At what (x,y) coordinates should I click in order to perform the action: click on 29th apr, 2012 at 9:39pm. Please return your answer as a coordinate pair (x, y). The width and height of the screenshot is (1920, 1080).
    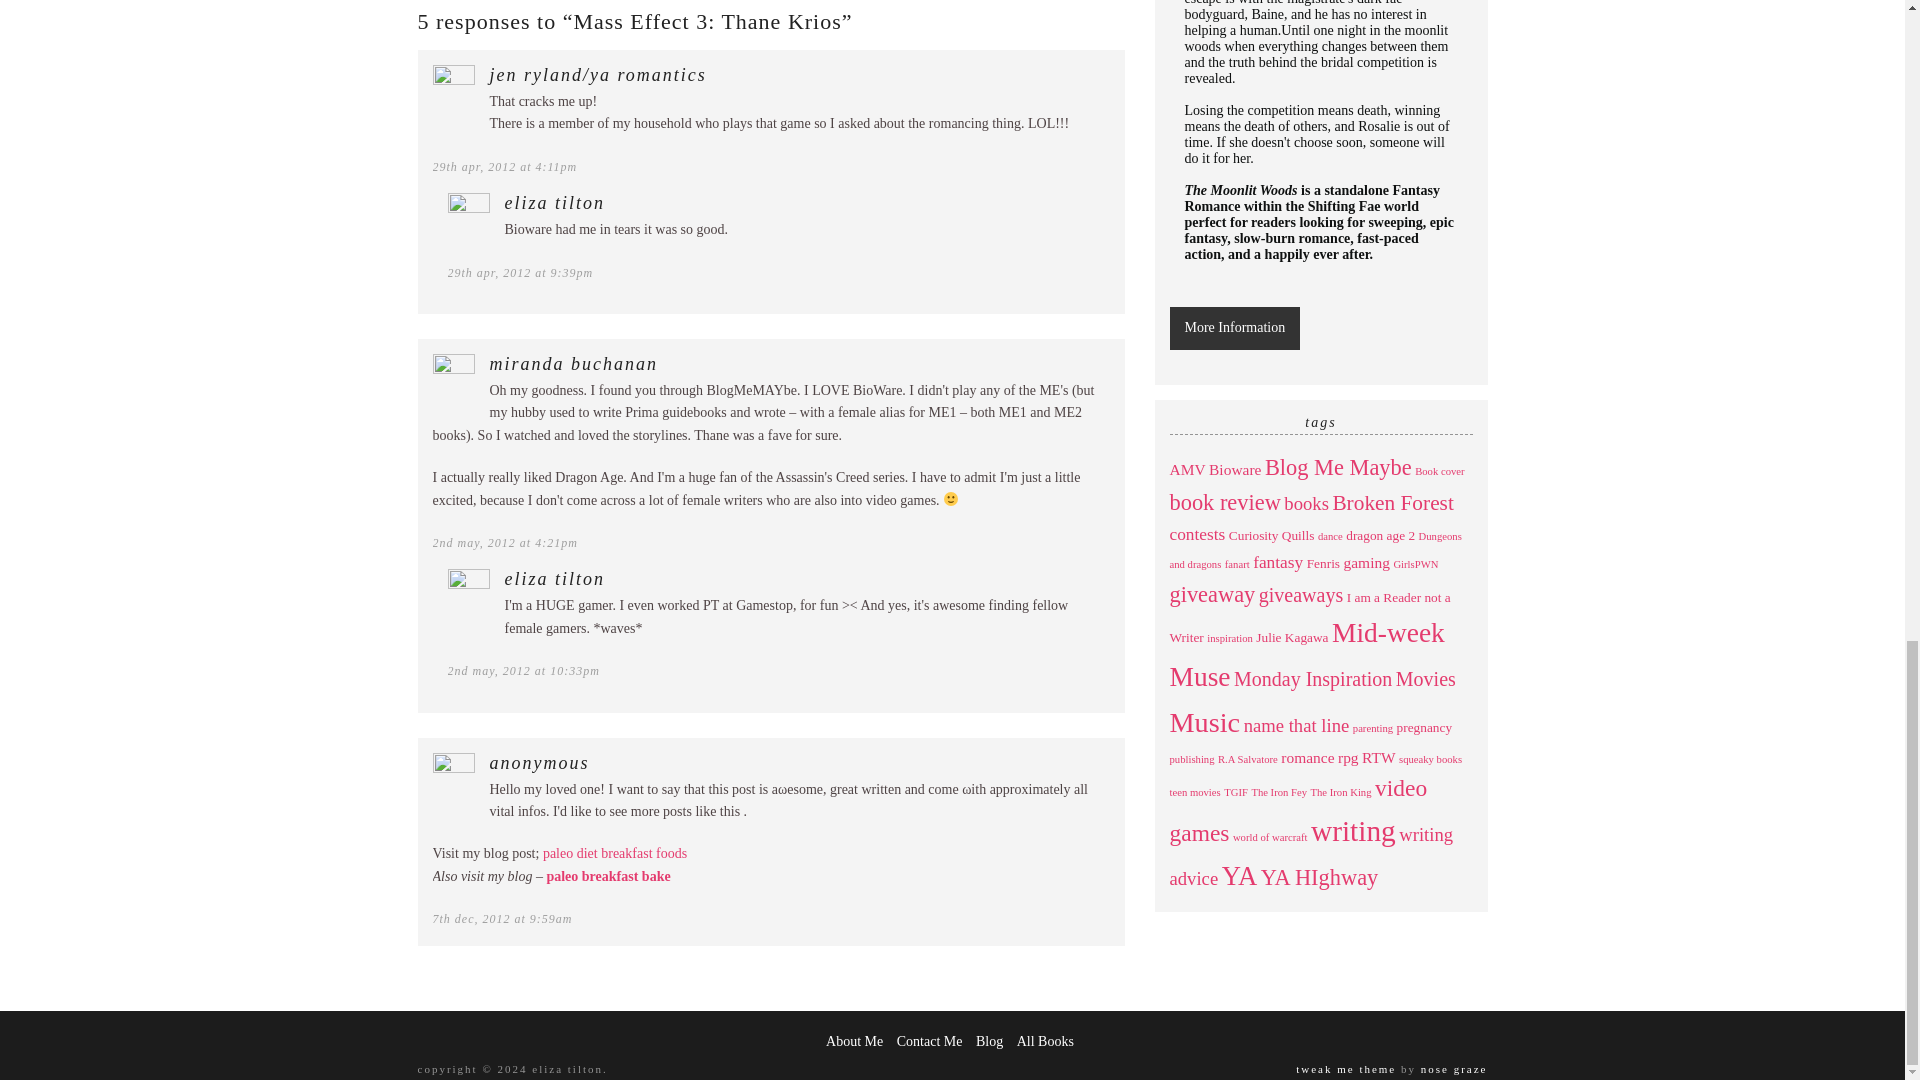
    Looking at the image, I should click on (520, 272).